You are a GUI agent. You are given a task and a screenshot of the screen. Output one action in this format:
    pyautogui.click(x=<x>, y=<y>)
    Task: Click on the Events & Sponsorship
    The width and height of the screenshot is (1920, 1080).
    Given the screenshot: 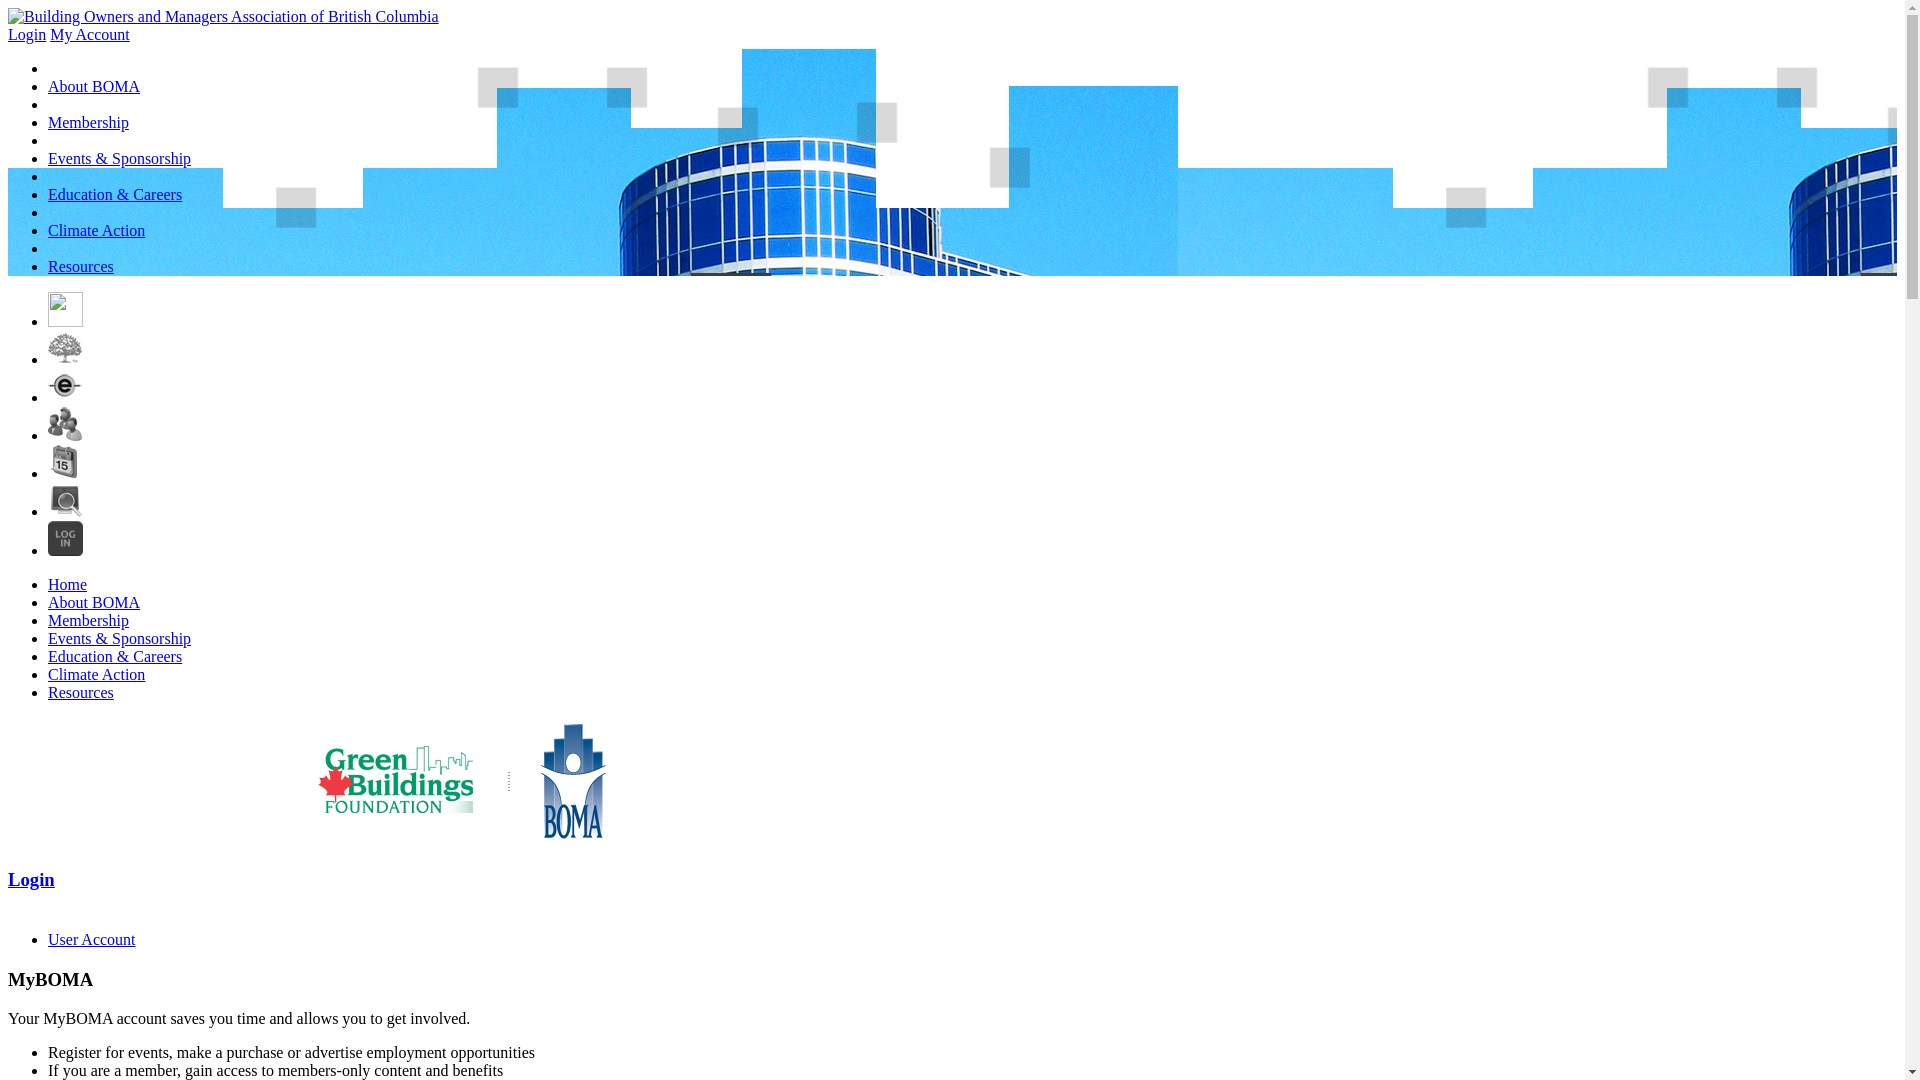 What is the action you would take?
    pyautogui.click(x=120, y=638)
    